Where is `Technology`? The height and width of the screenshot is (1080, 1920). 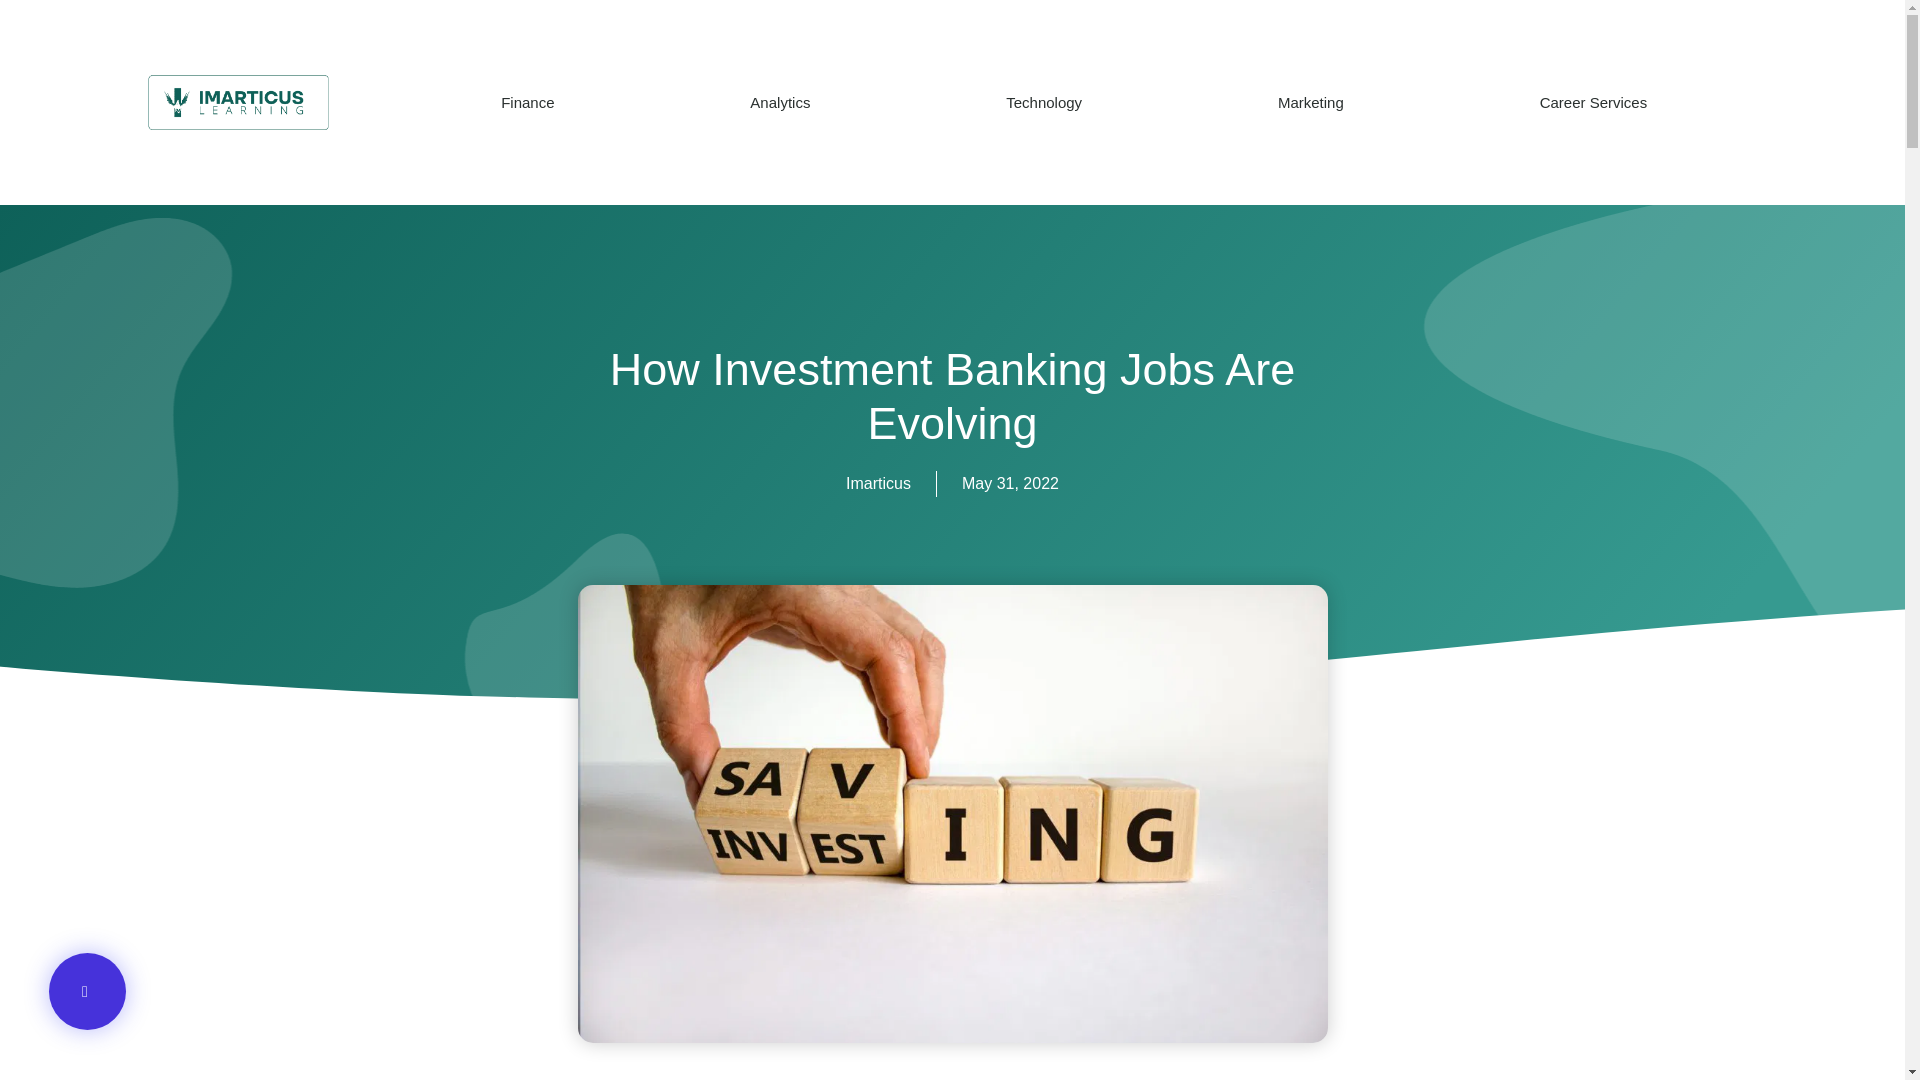
Technology is located at coordinates (1044, 102).